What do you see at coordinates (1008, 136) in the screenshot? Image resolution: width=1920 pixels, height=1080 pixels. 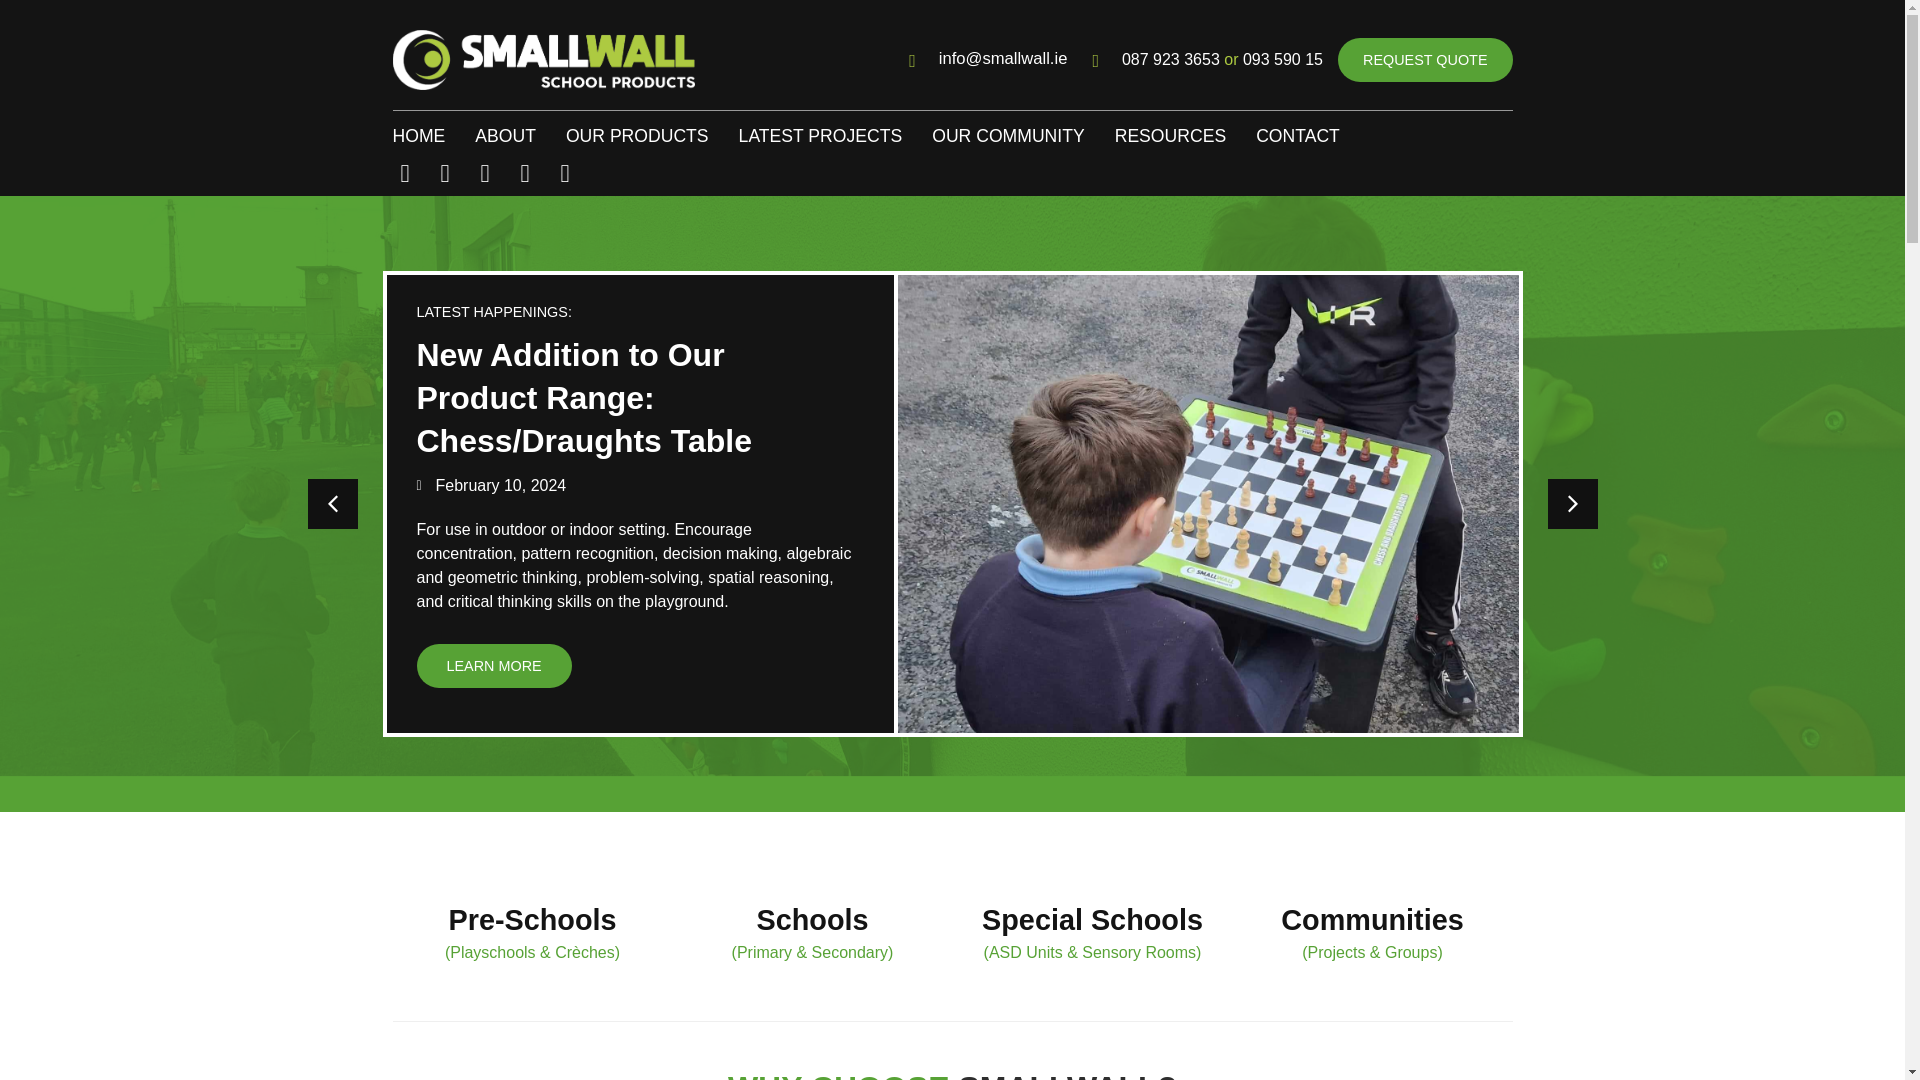 I see `OUR COMMUNITY` at bounding box center [1008, 136].